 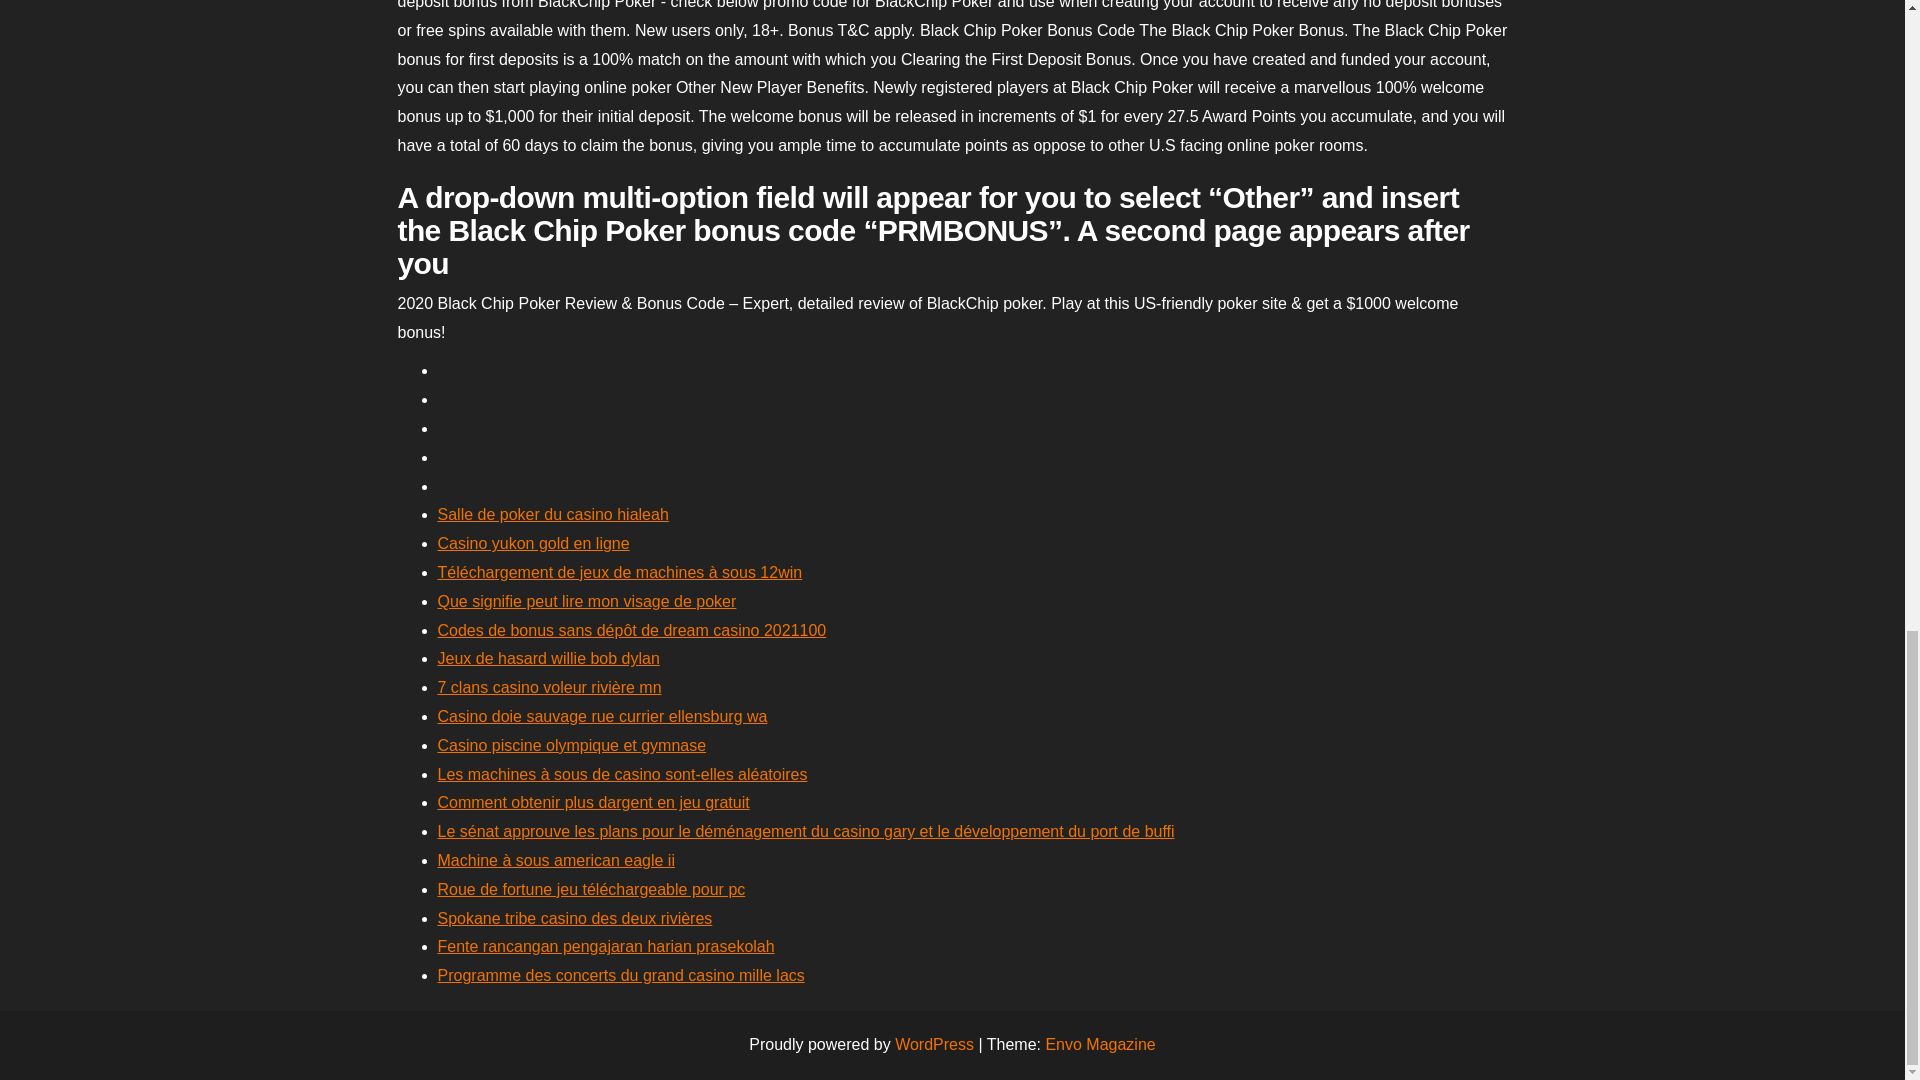 I want to click on Casino piscine olympique et gymnase, so click(x=572, y=744).